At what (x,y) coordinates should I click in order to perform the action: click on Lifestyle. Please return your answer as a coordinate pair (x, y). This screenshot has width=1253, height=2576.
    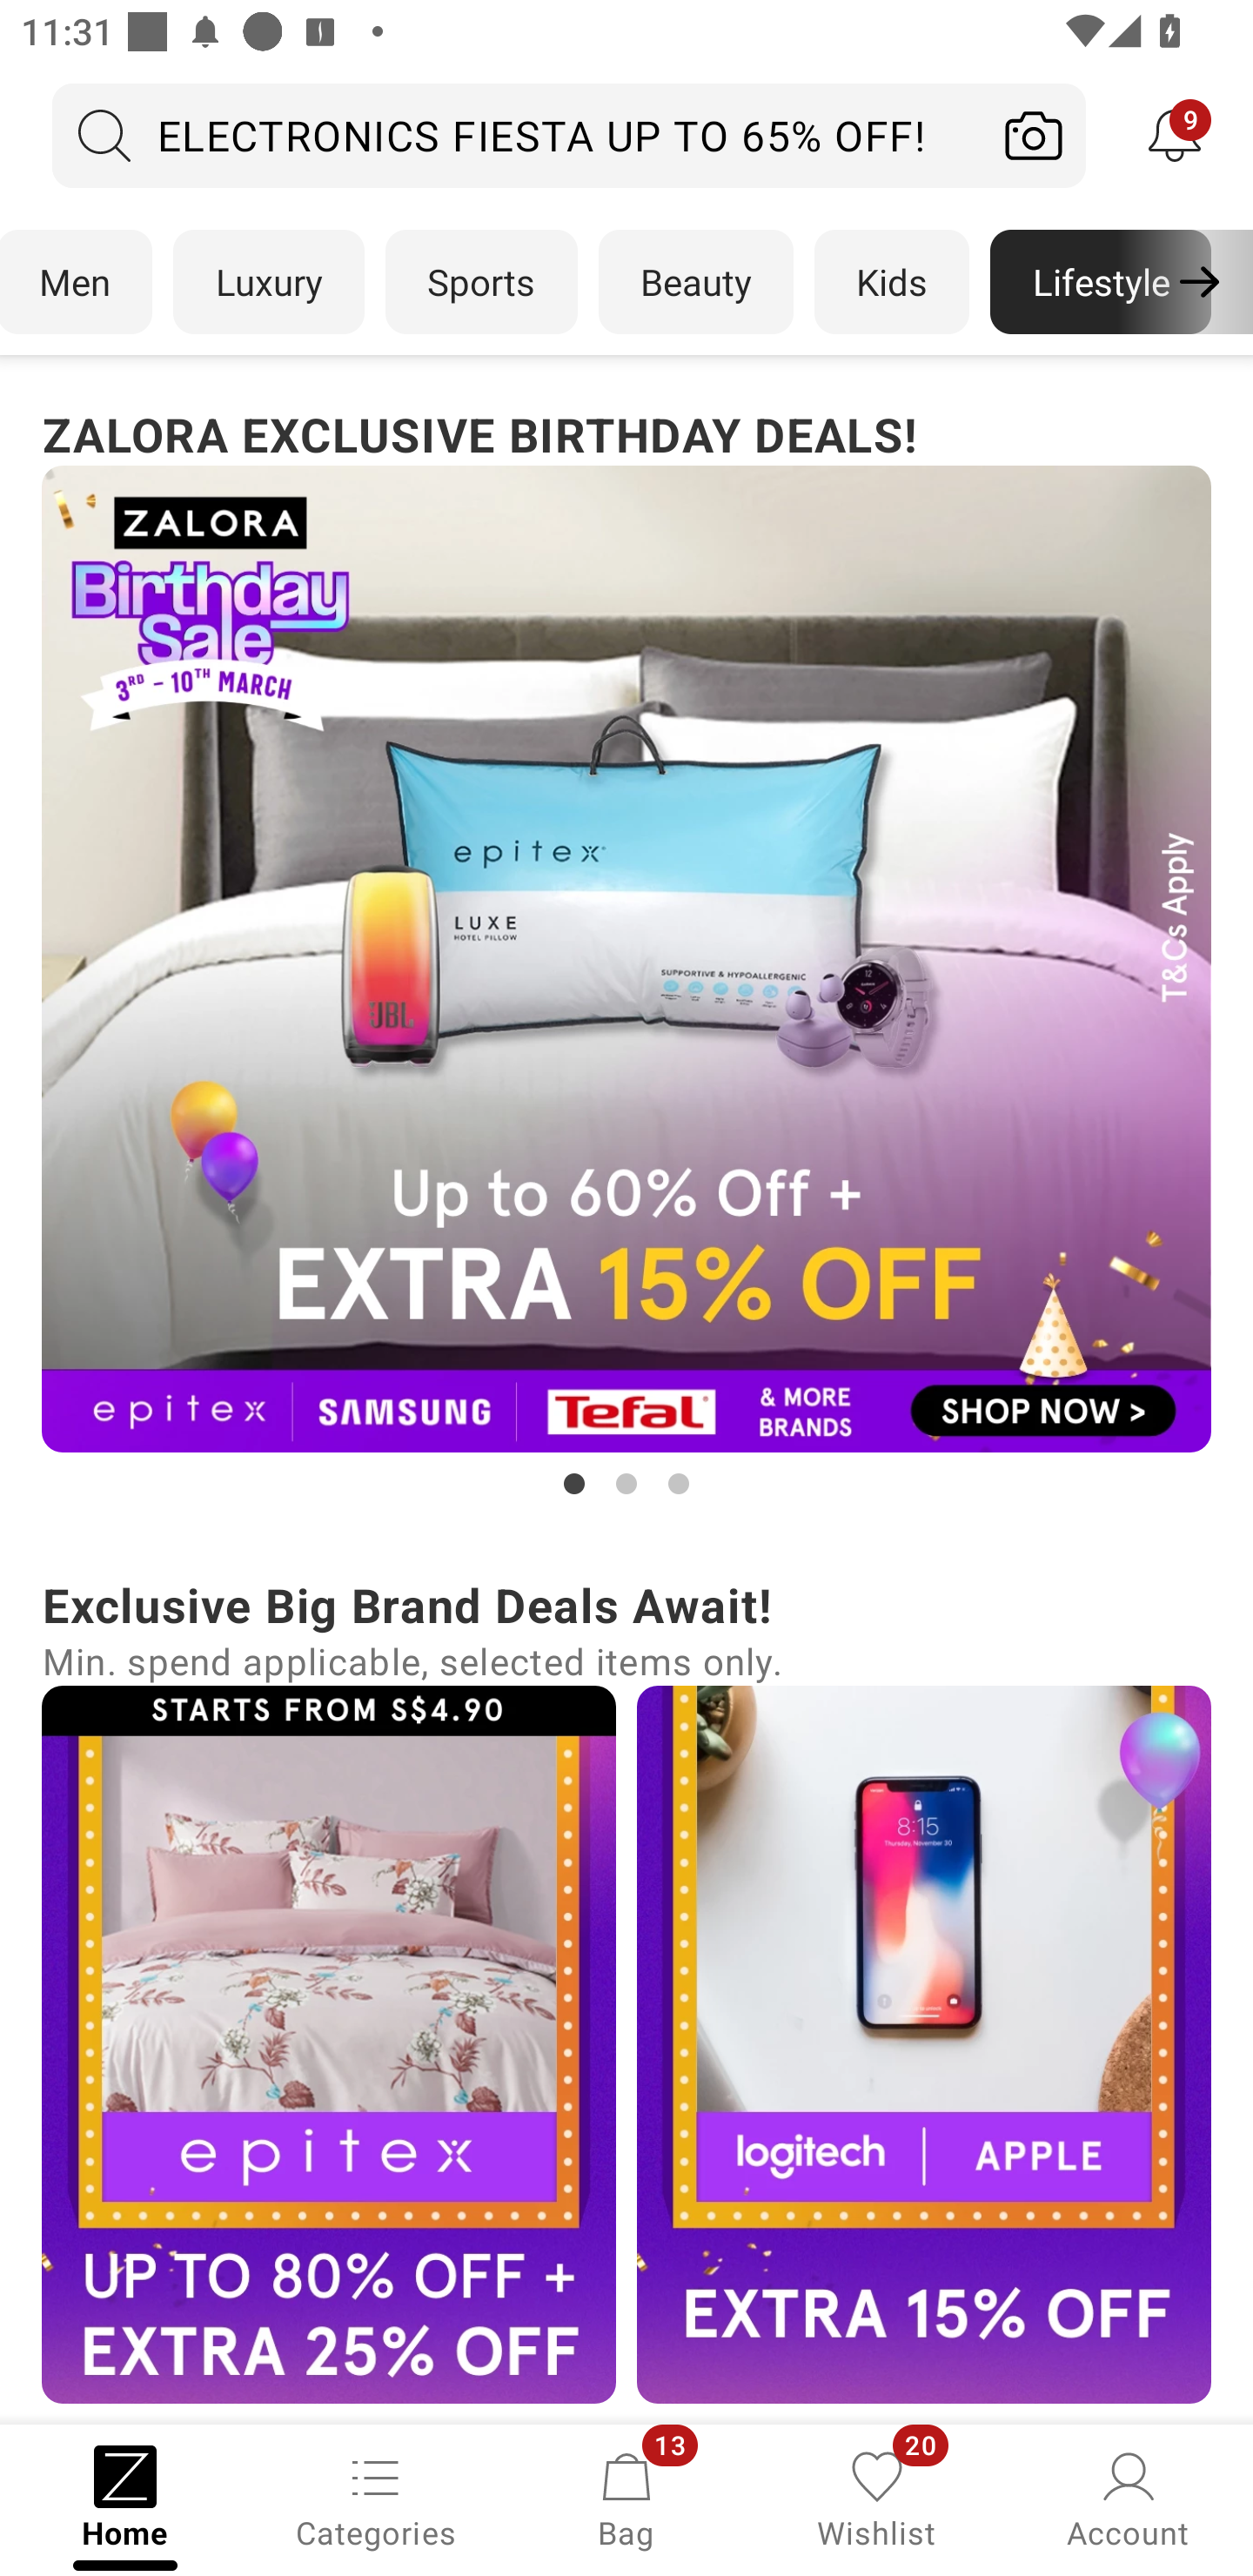
    Looking at the image, I should click on (1100, 282).